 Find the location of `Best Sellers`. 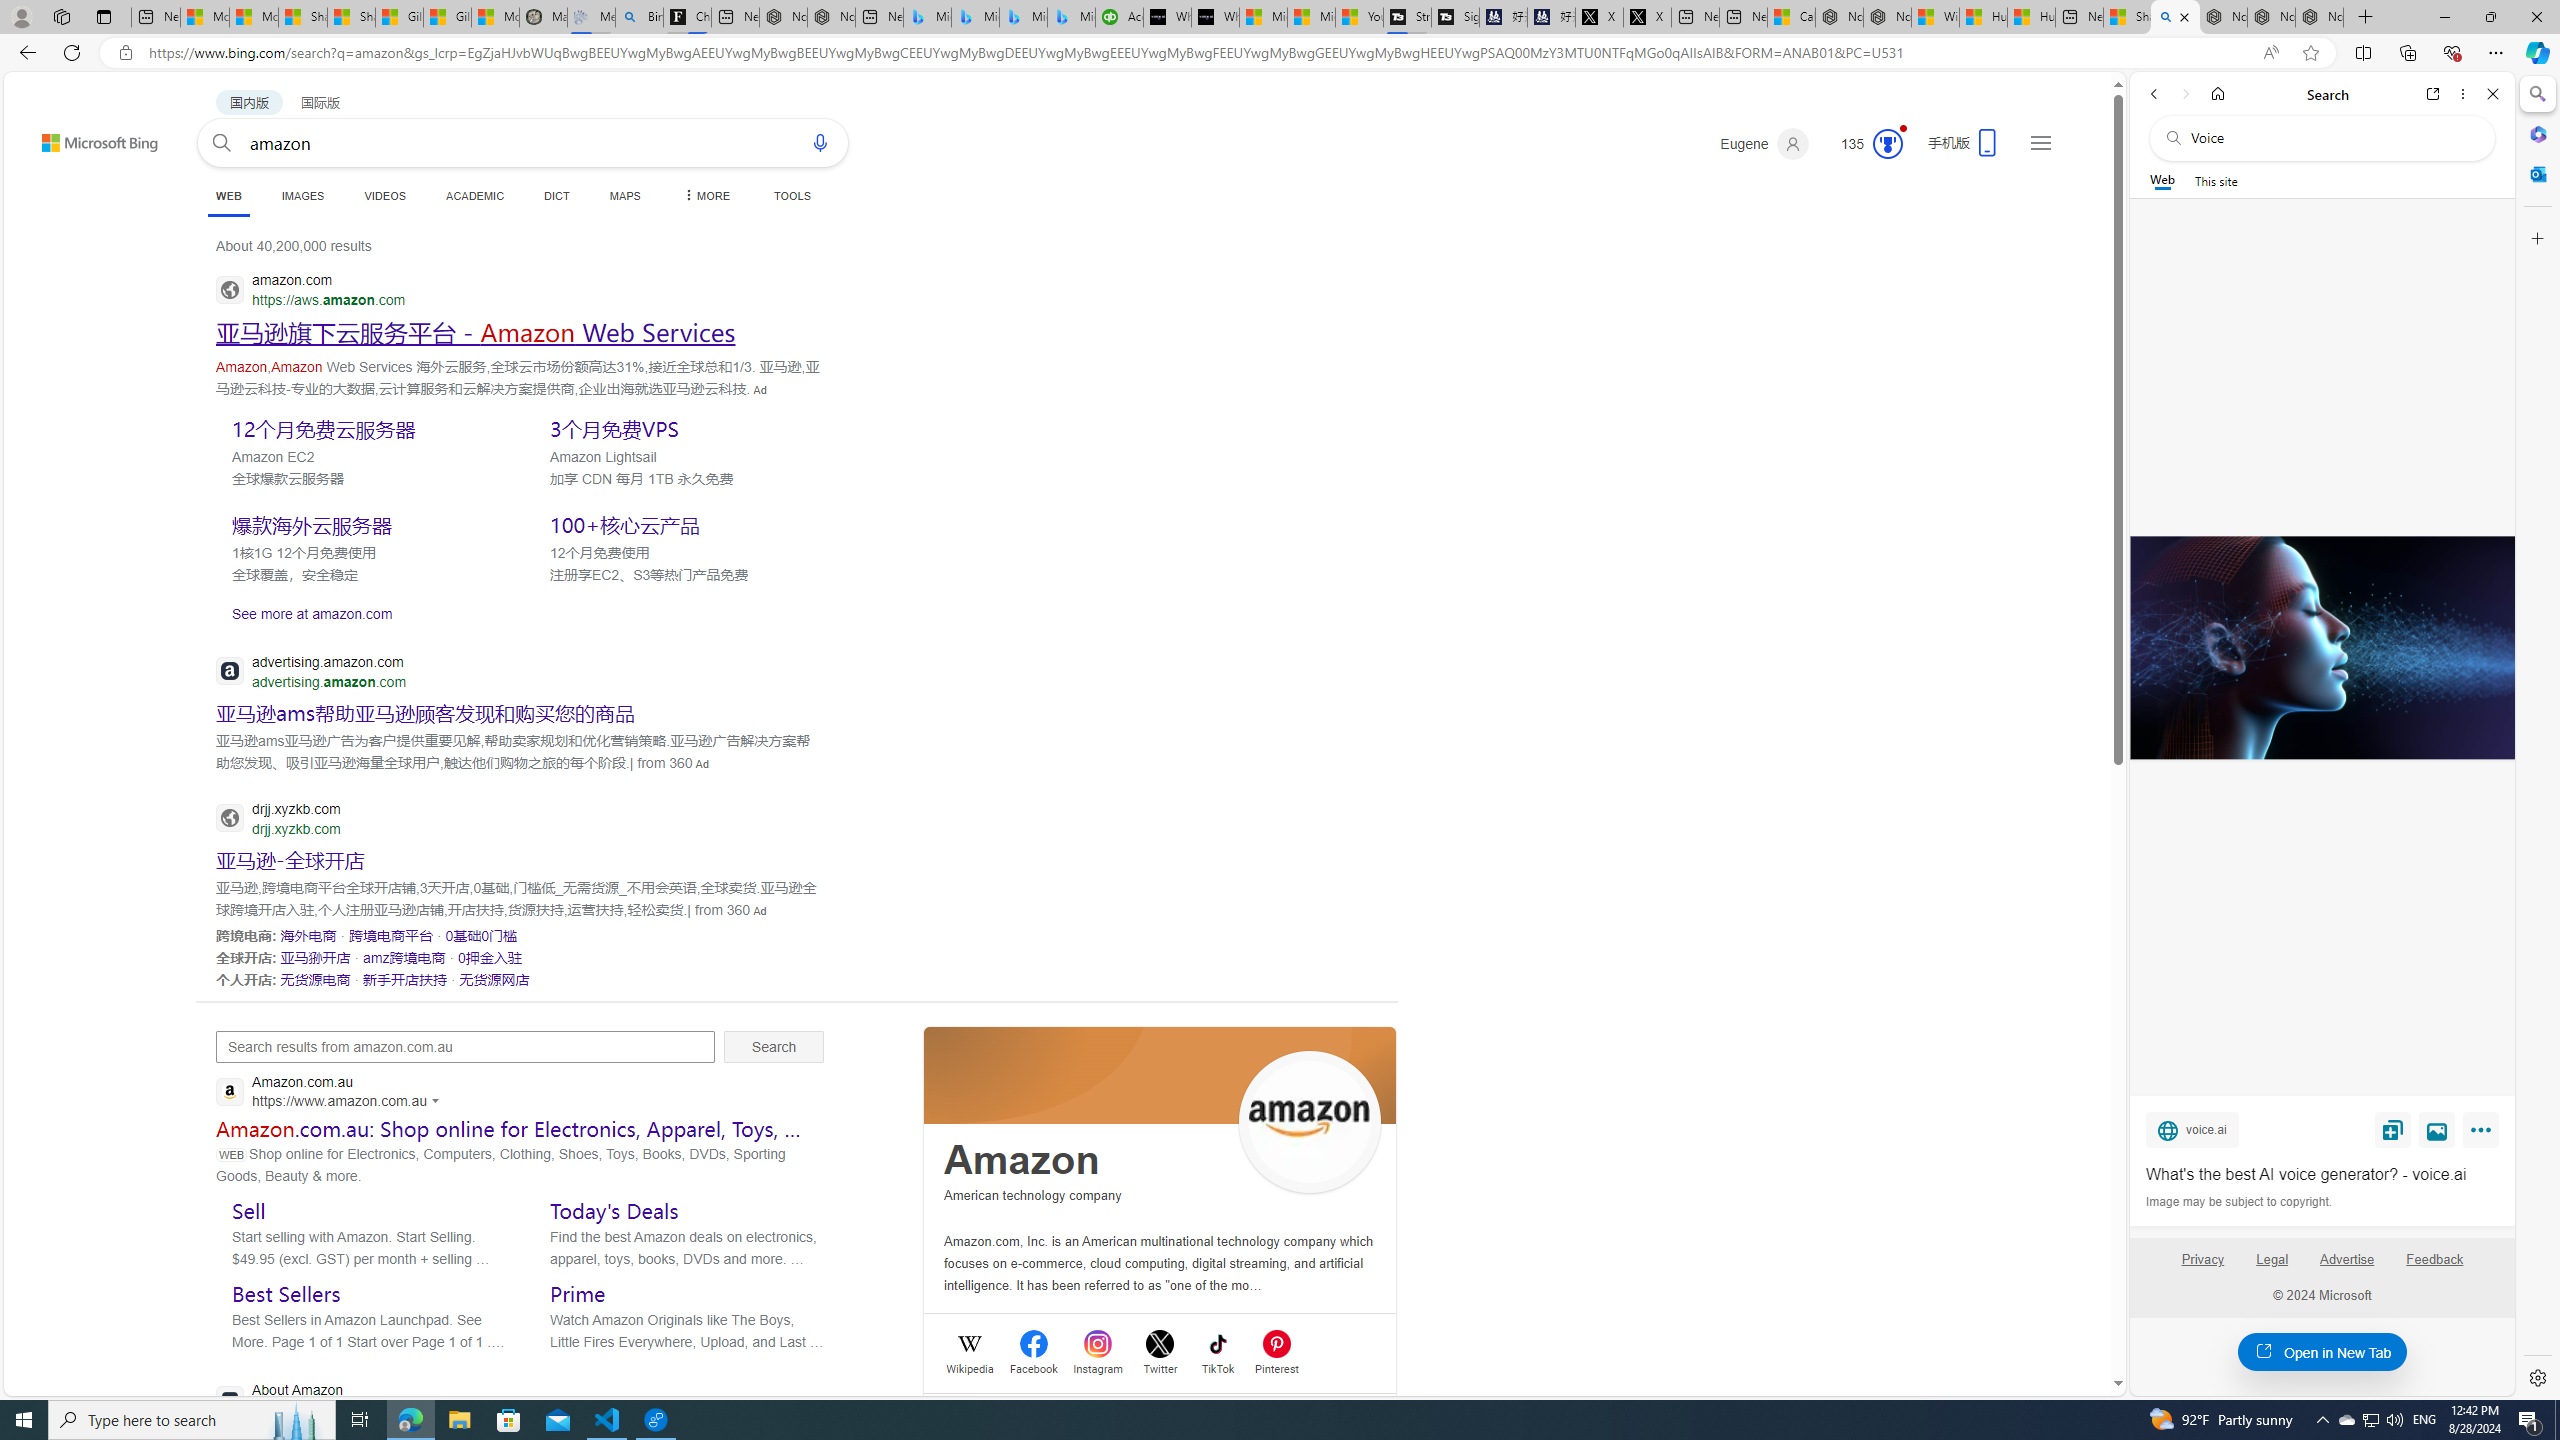

Best Sellers is located at coordinates (286, 1294).